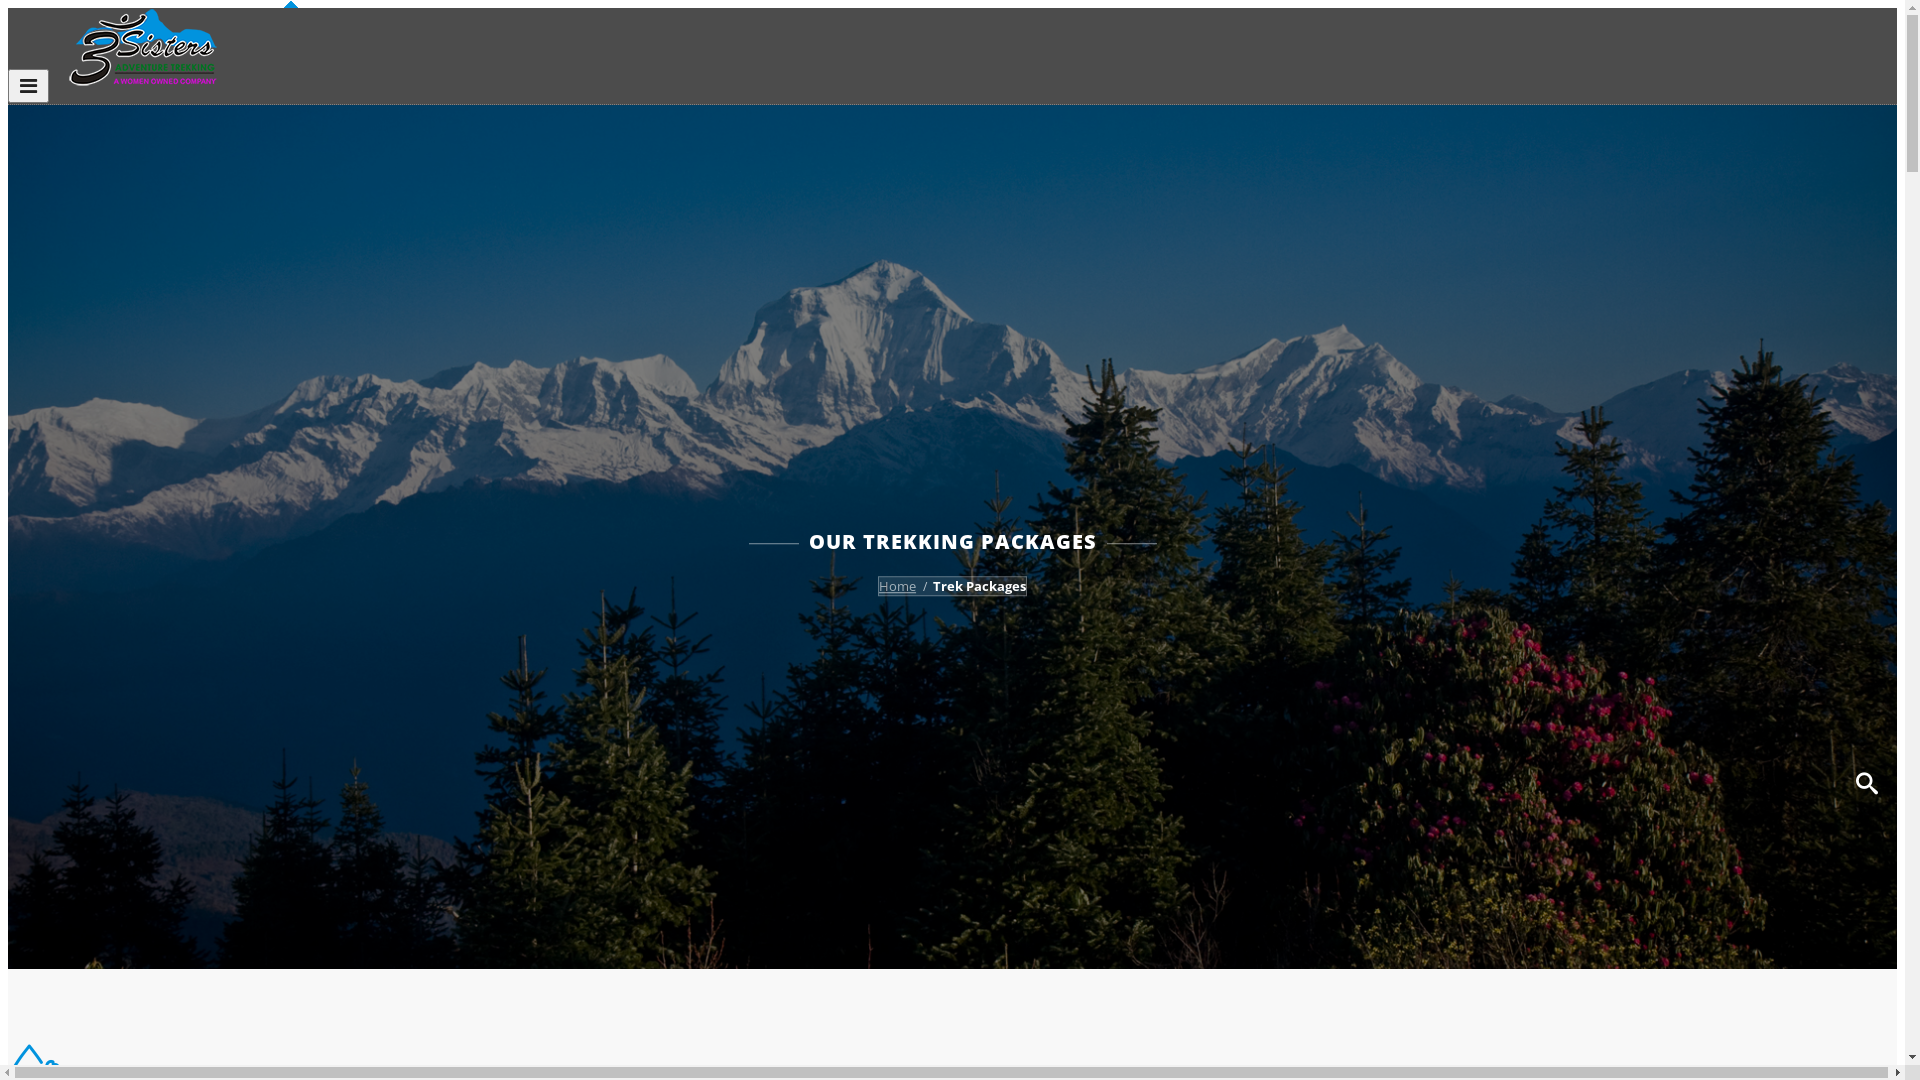  What do you see at coordinates (1732, 670) in the screenshot?
I see `Temperature` at bounding box center [1732, 670].